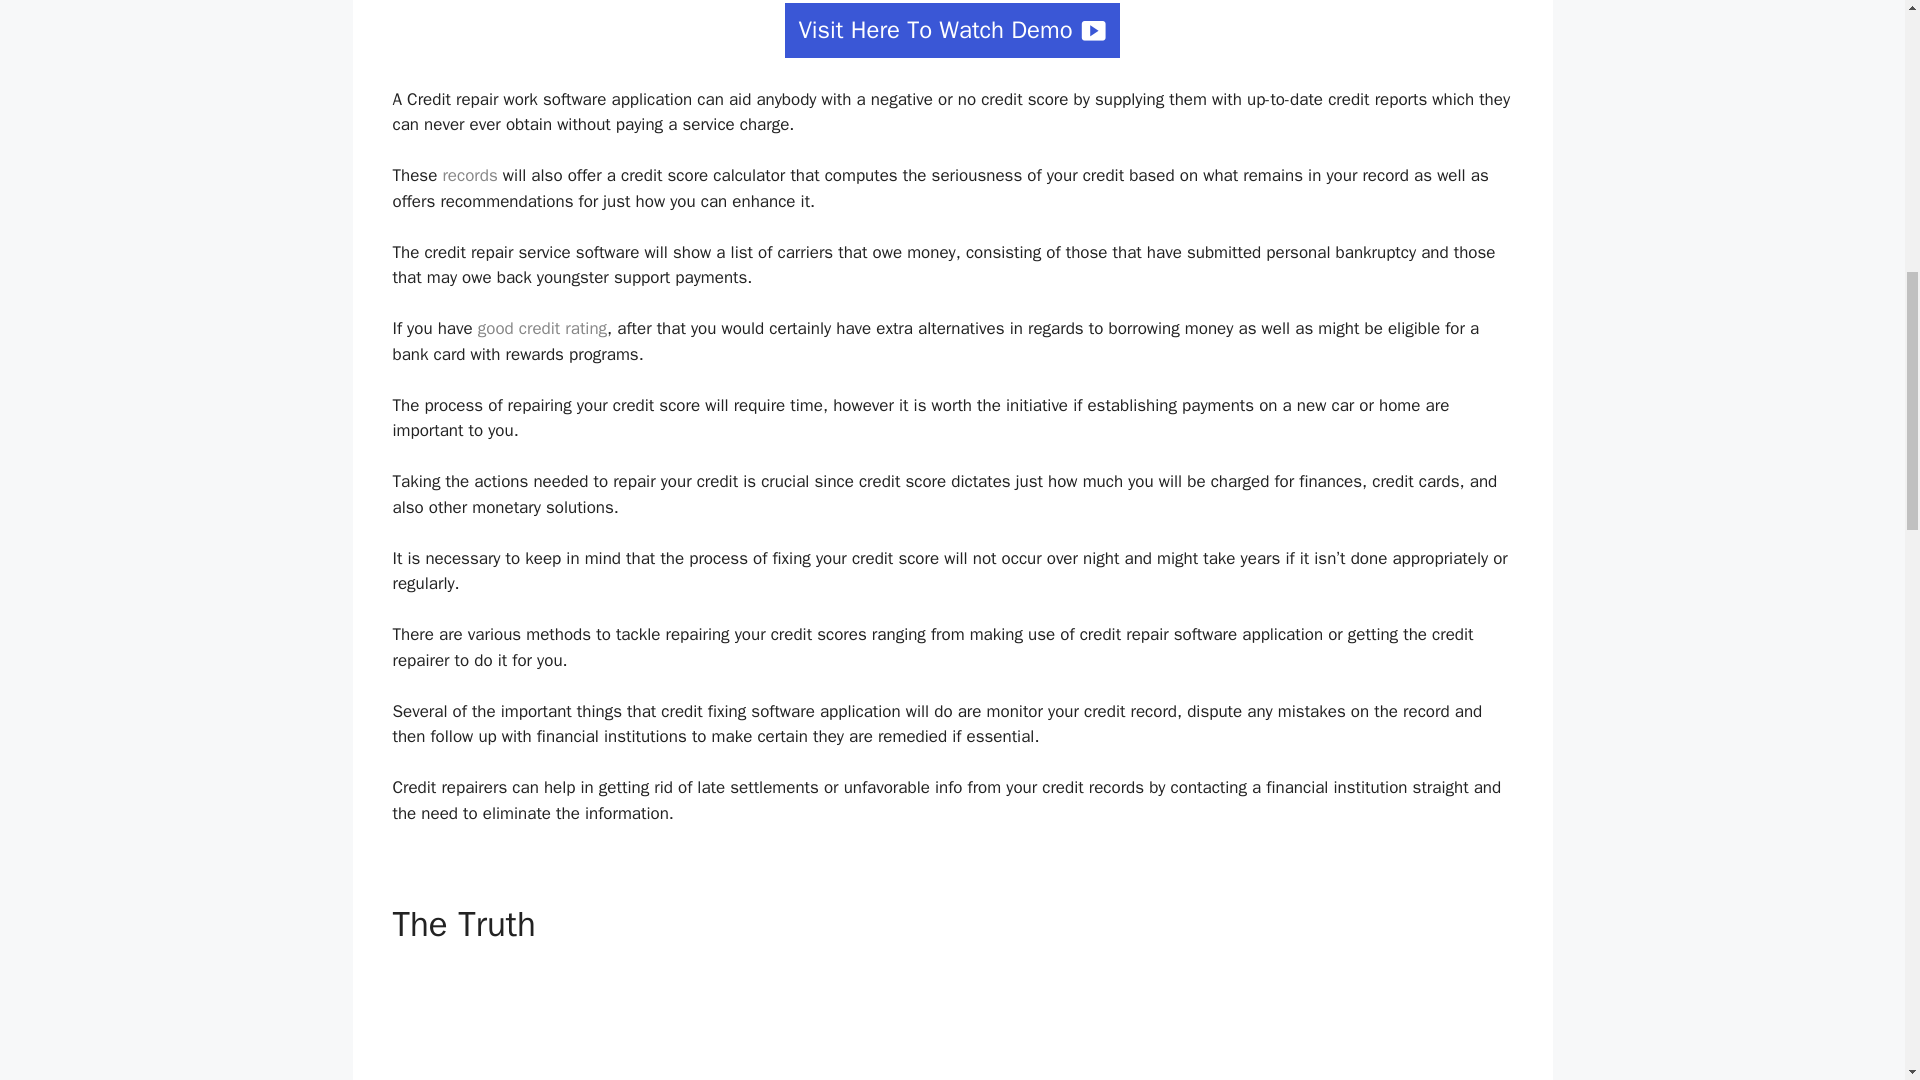 Image resolution: width=1920 pixels, height=1080 pixels. I want to click on good credit rating, so click(542, 328).